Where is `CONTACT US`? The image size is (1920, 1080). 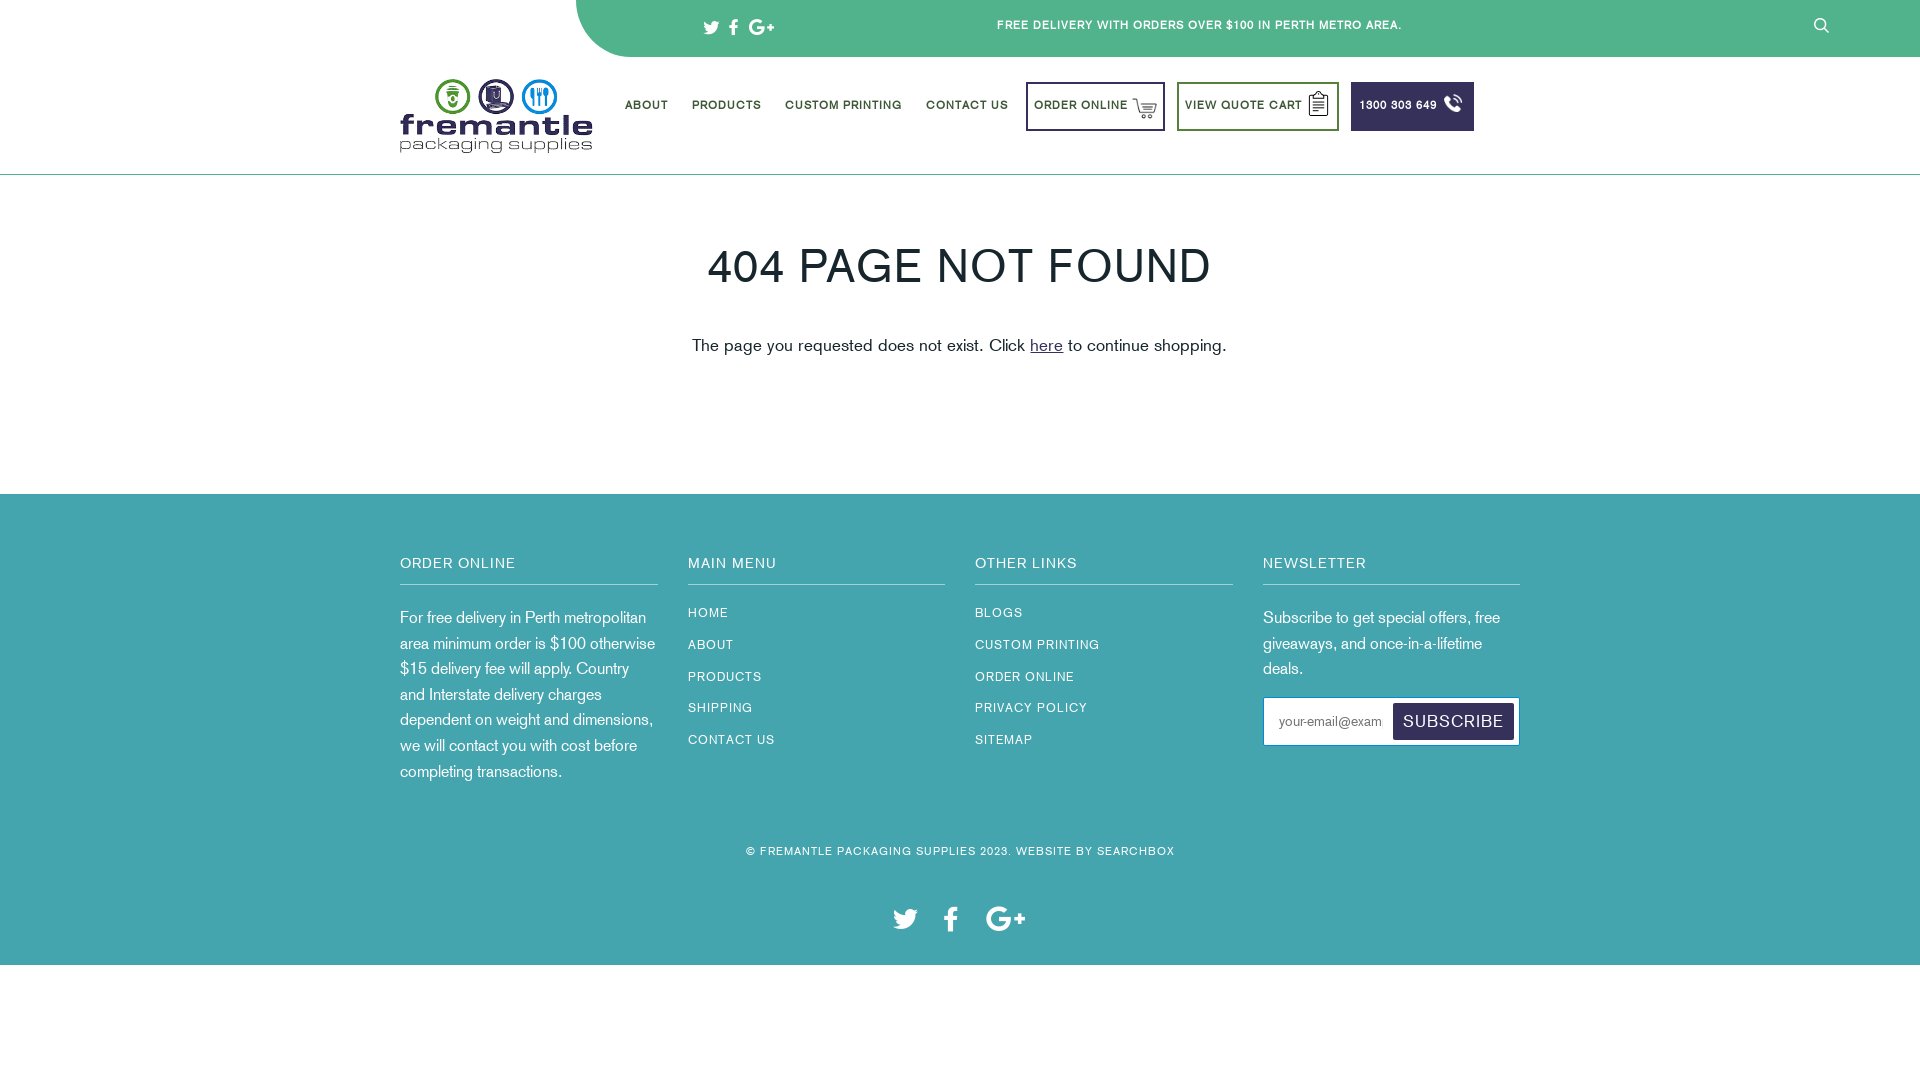
CONTACT US is located at coordinates (967, 114).